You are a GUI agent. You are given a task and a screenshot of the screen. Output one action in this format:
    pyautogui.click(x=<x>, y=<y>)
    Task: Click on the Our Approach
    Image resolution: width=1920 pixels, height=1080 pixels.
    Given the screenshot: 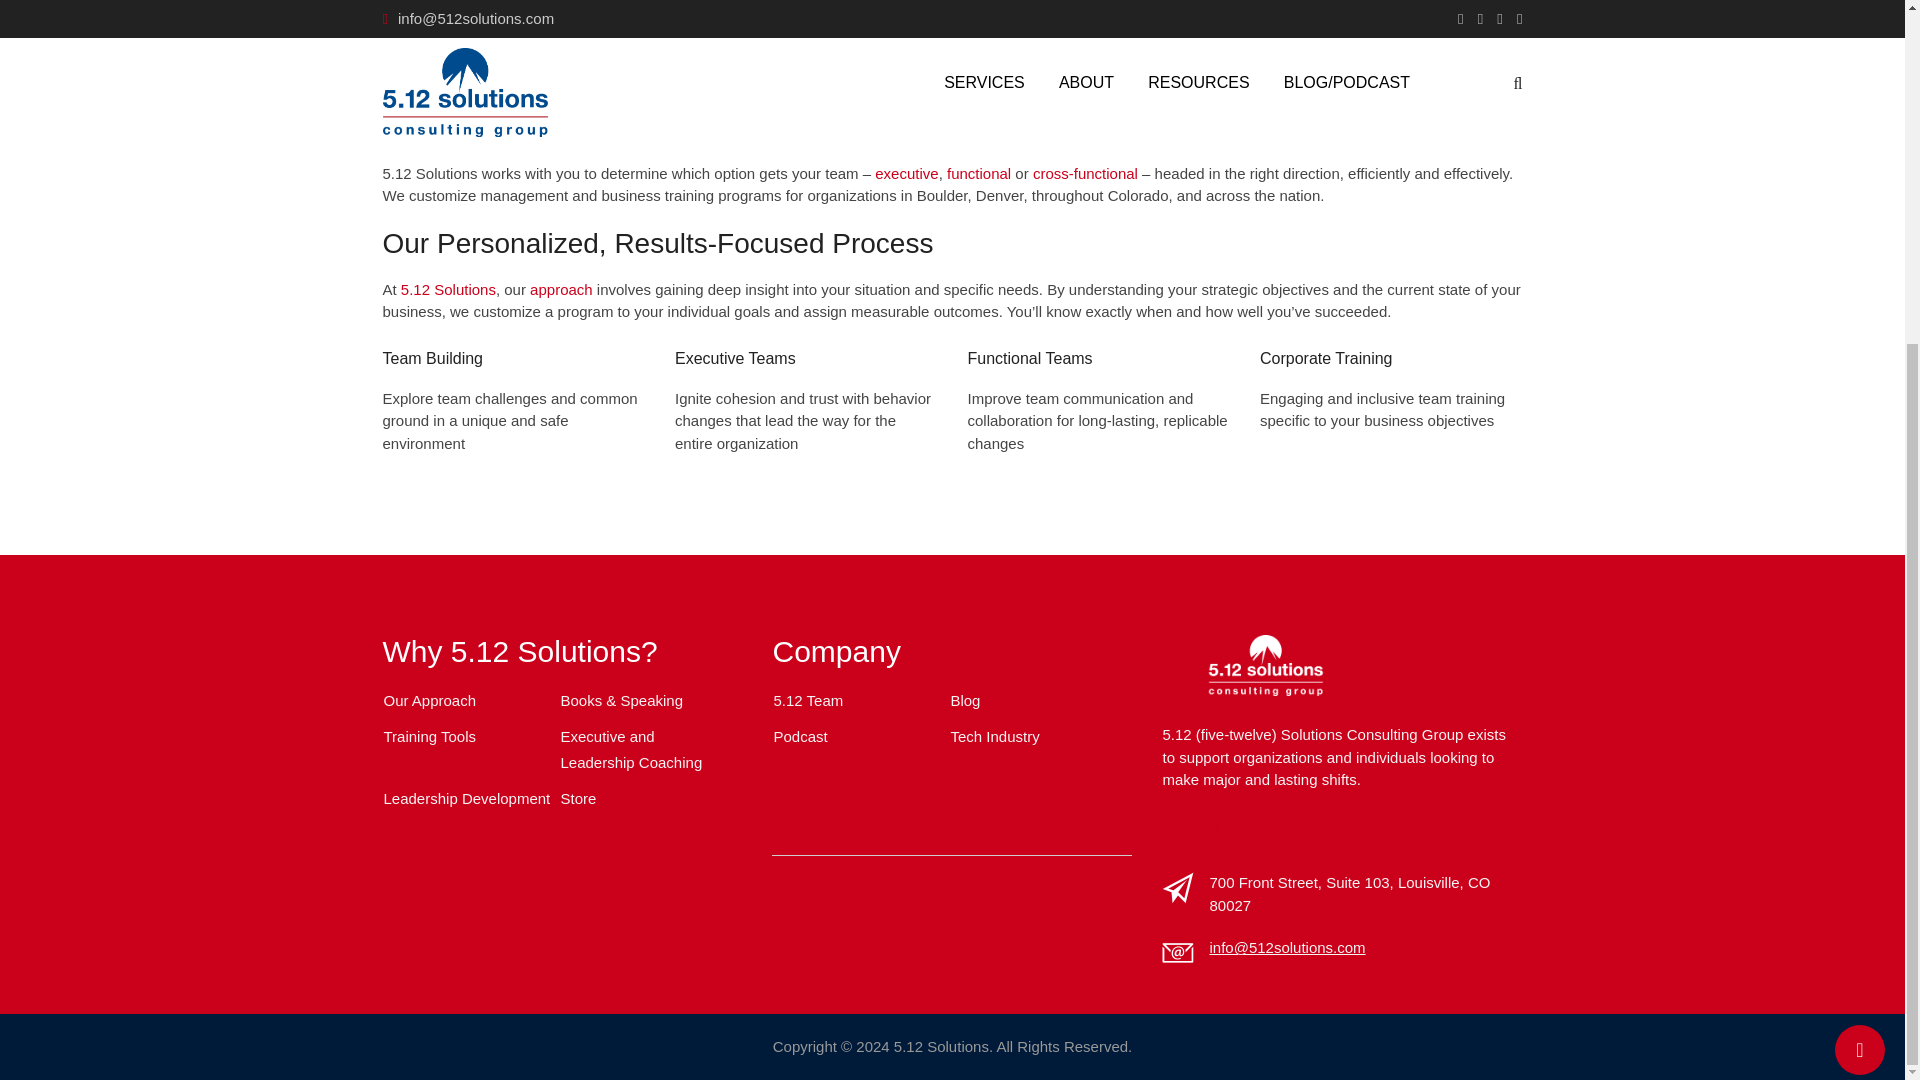 What is the action you would take?
    pyautogui.click(x=430, y=700)
    